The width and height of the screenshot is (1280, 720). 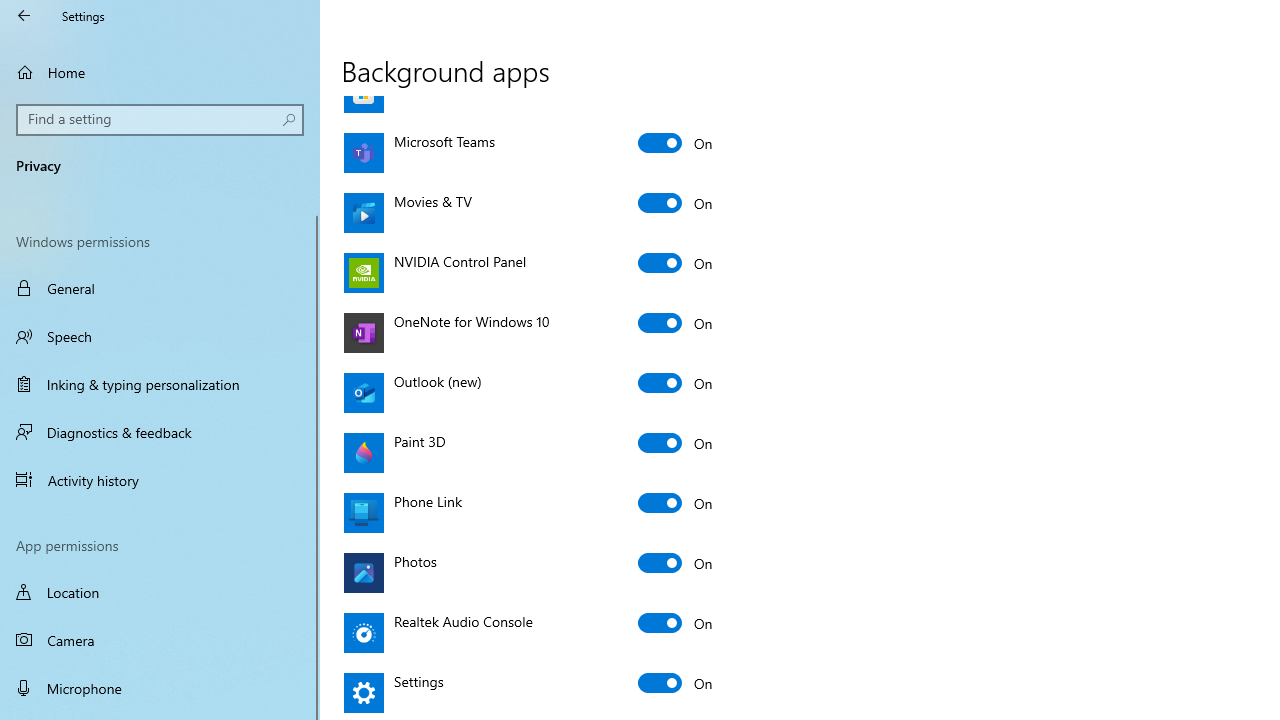 What do you see at coordinates (676, 82) in the screenshot?
I see `Microsoft Store` at bounding box center [676, 82].